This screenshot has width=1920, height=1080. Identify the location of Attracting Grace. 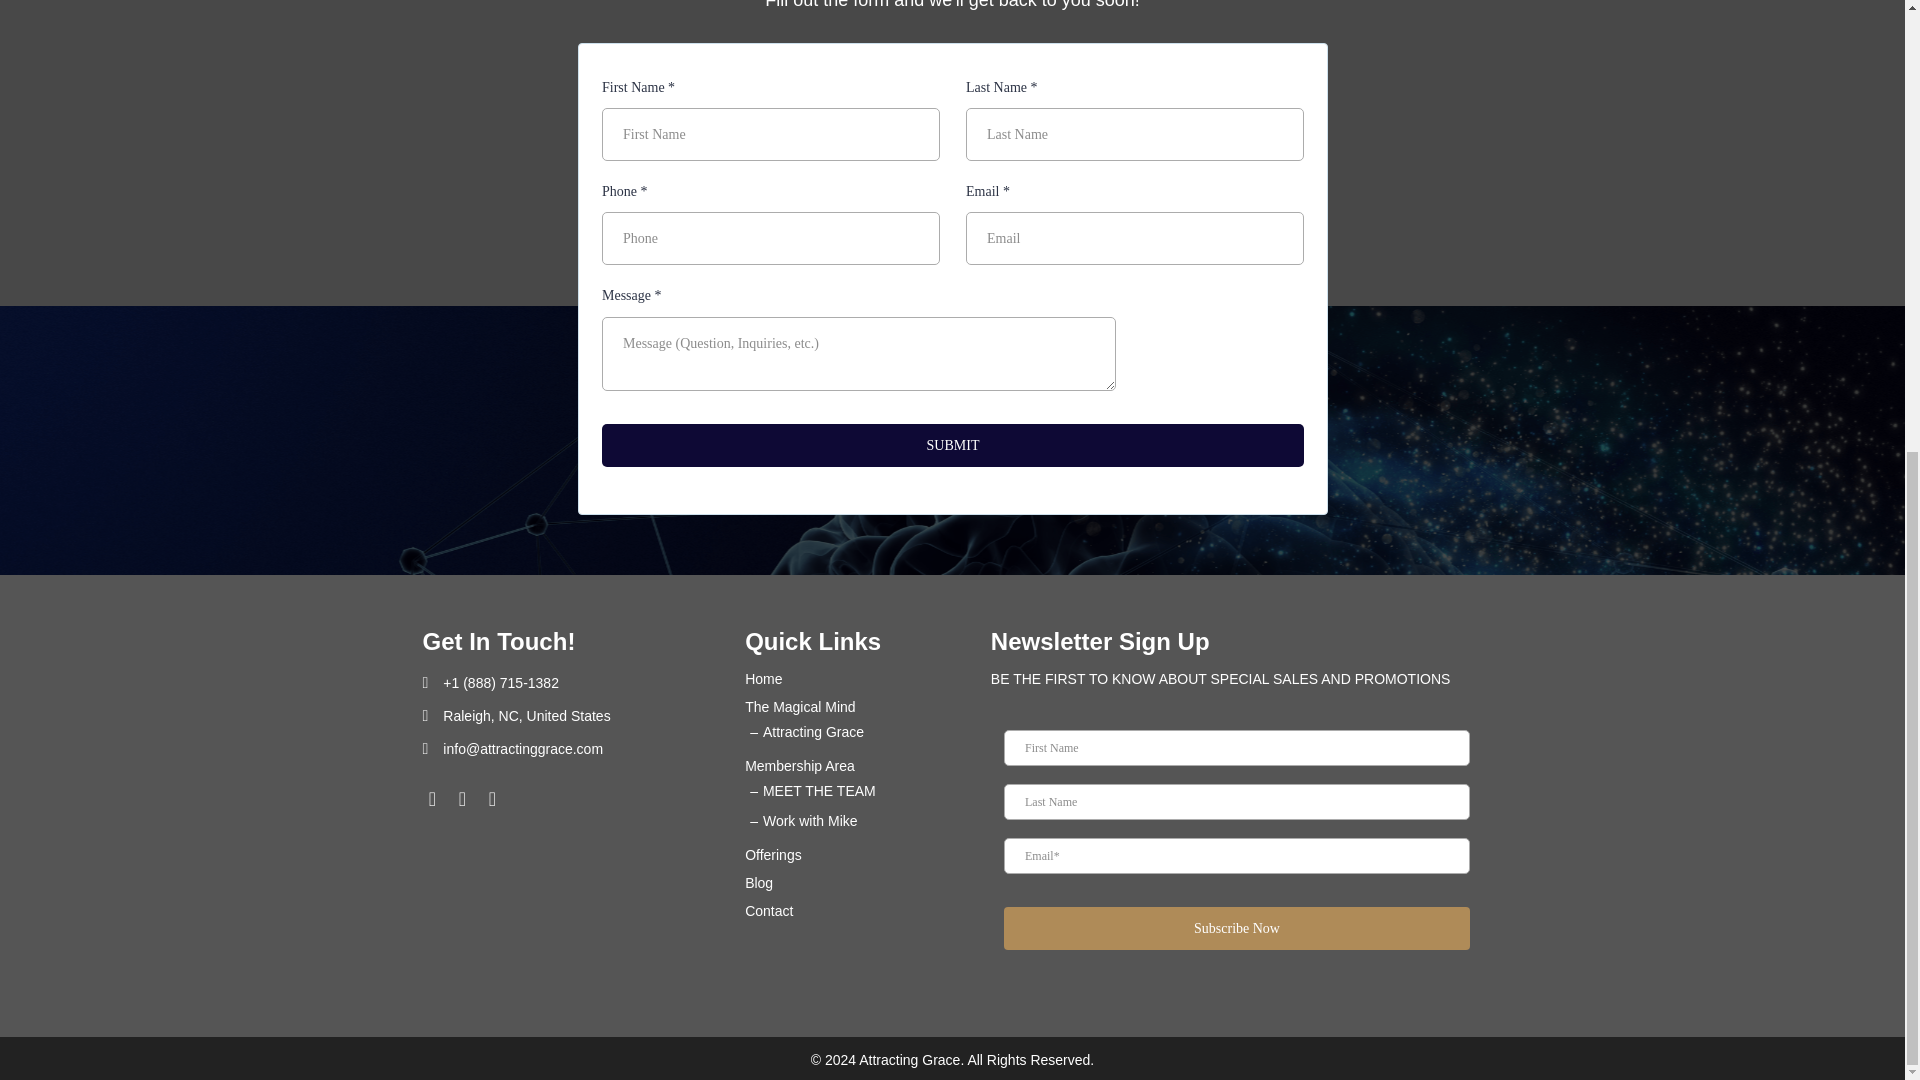
(813, 731).